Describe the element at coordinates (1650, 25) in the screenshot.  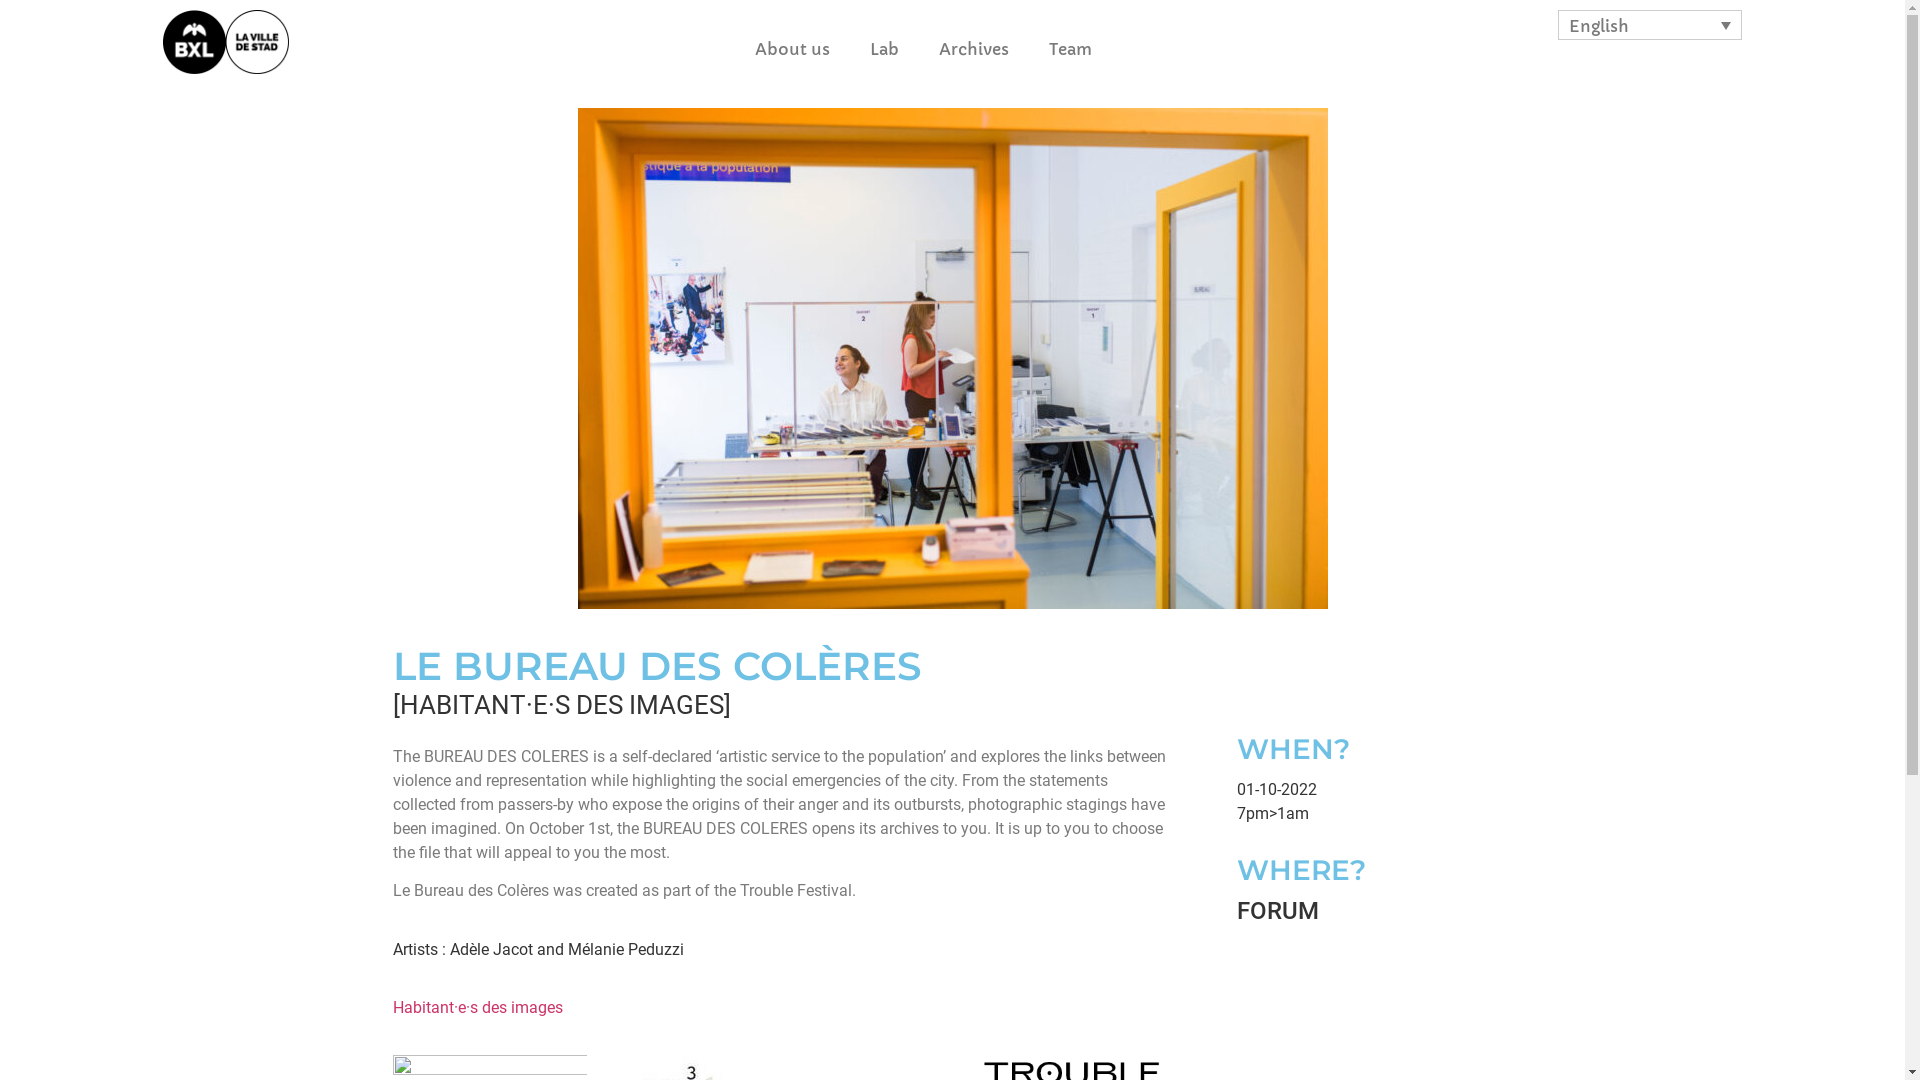
I see `English` at that location.